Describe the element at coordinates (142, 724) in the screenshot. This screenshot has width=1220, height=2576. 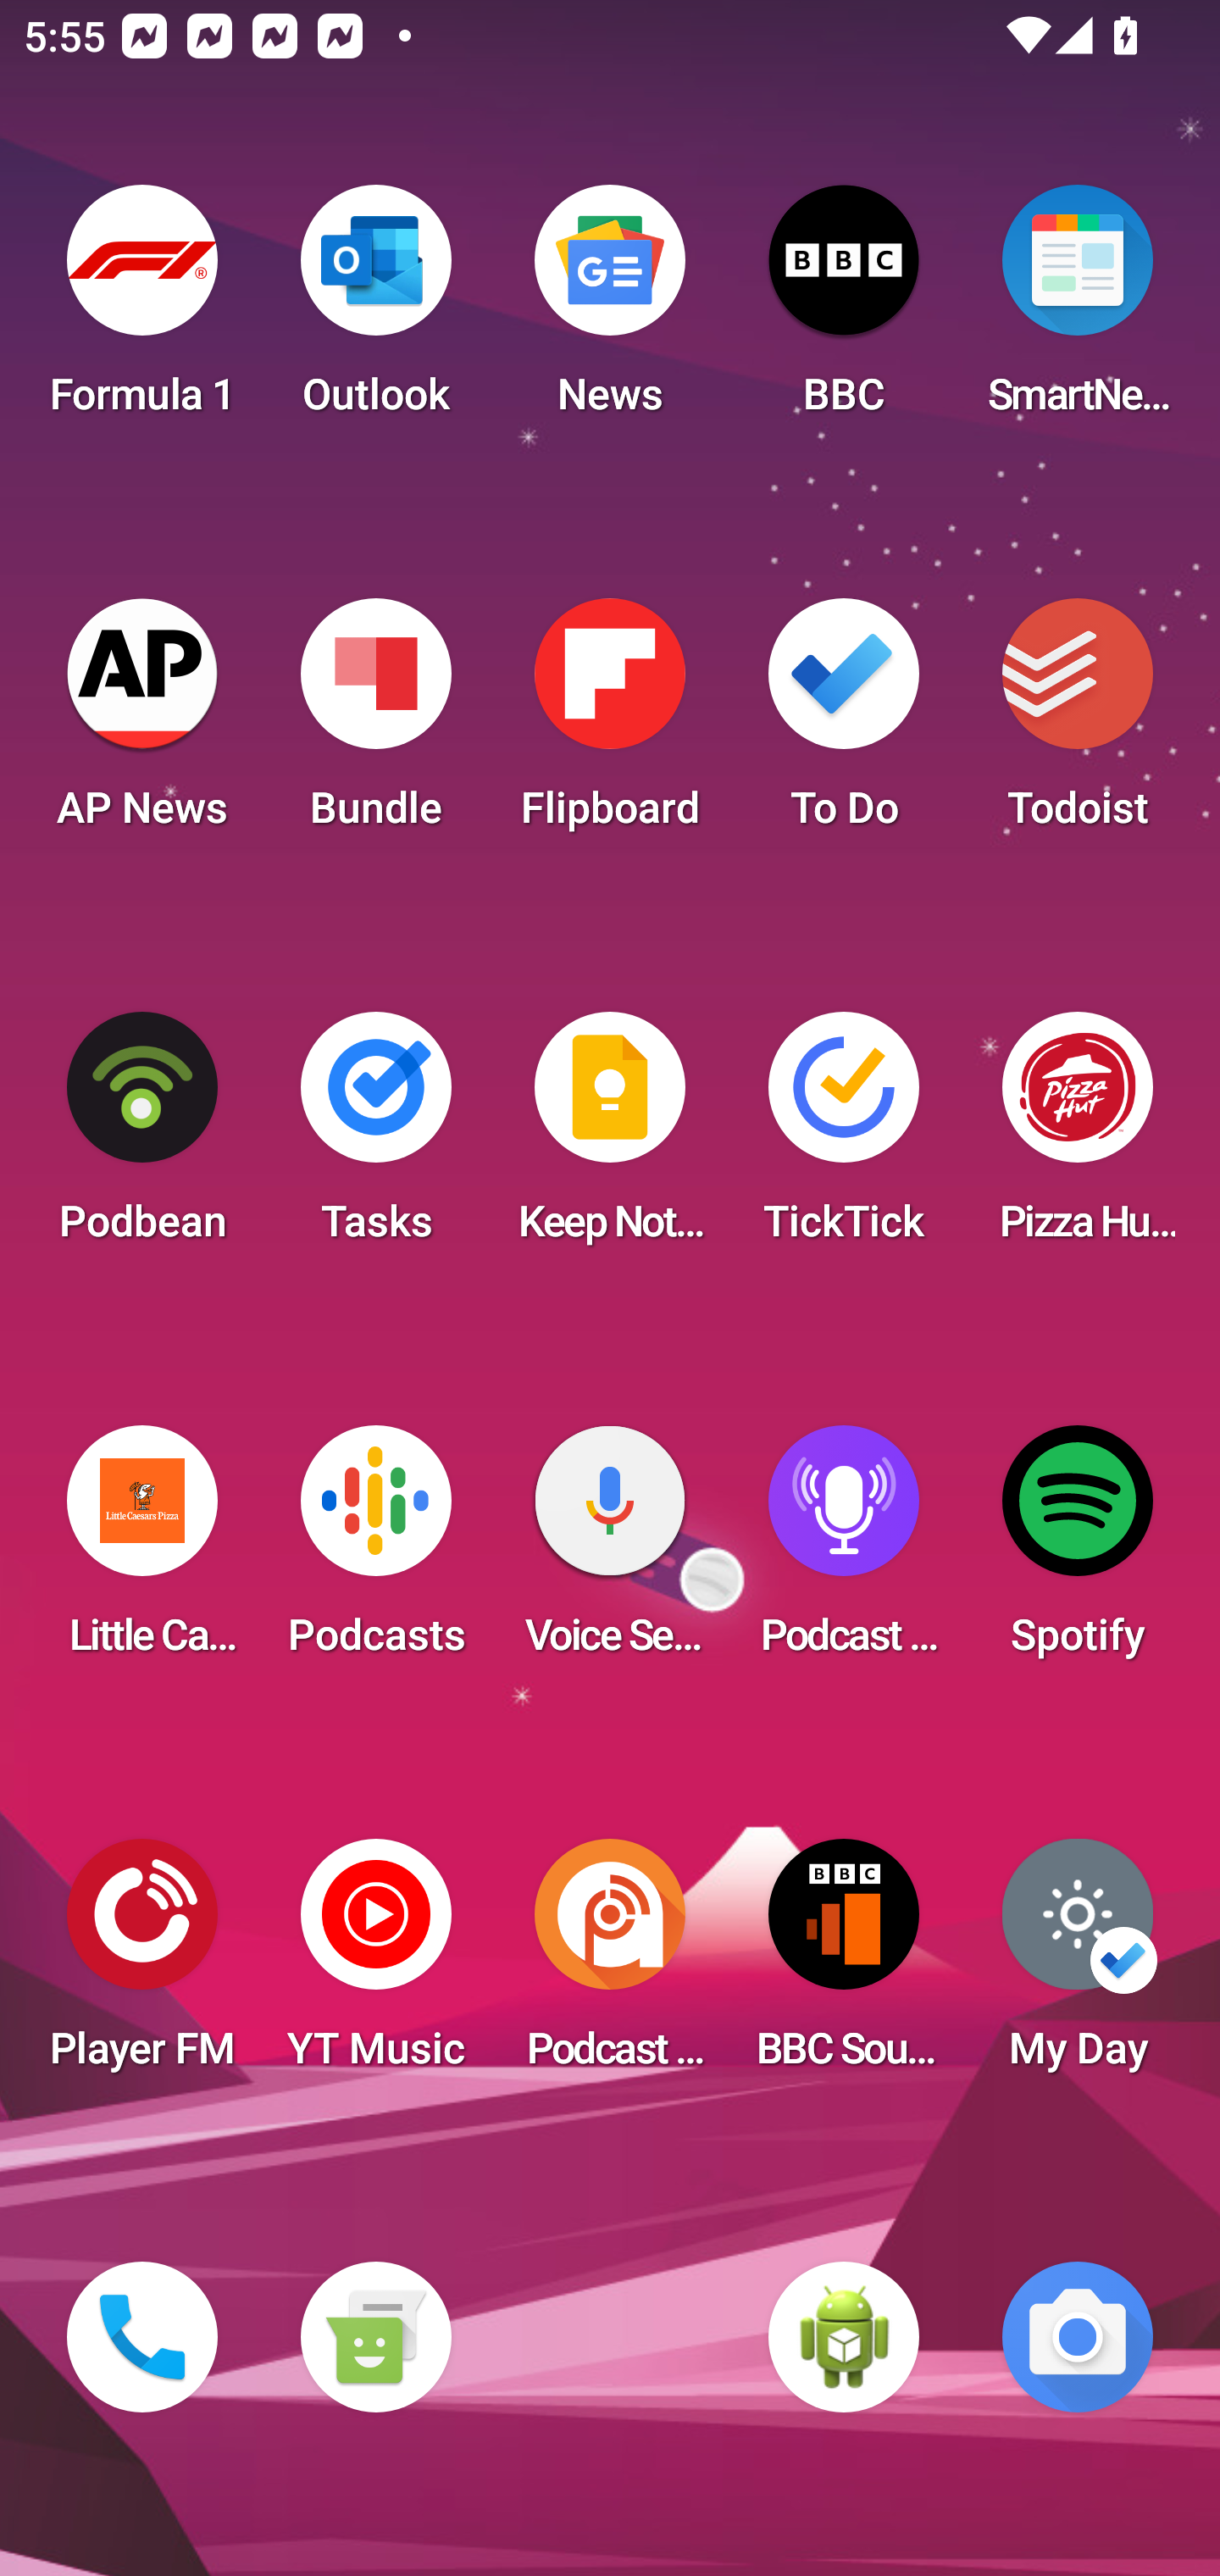
I see `AP News` at that location.